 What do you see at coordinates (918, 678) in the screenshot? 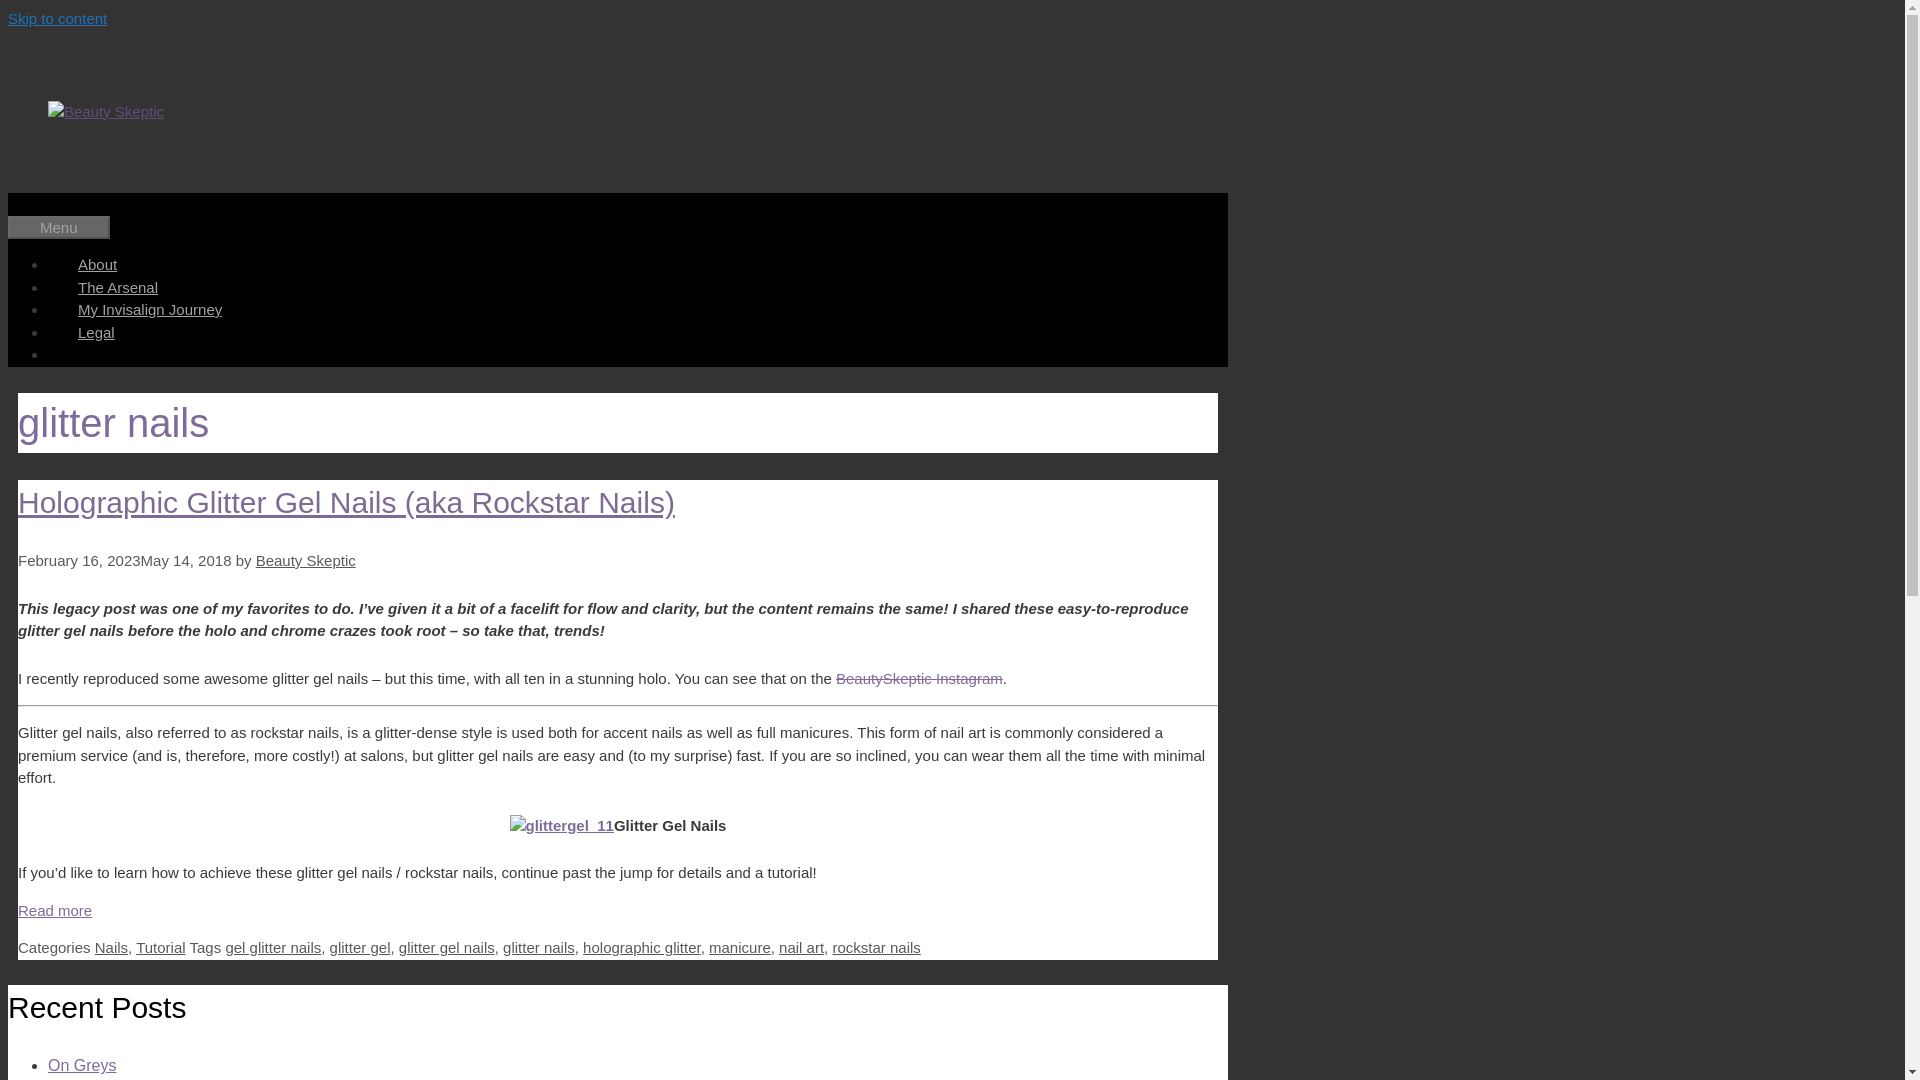
I see `BeautySkeptic Instagram` at bounding box center [918, 678].